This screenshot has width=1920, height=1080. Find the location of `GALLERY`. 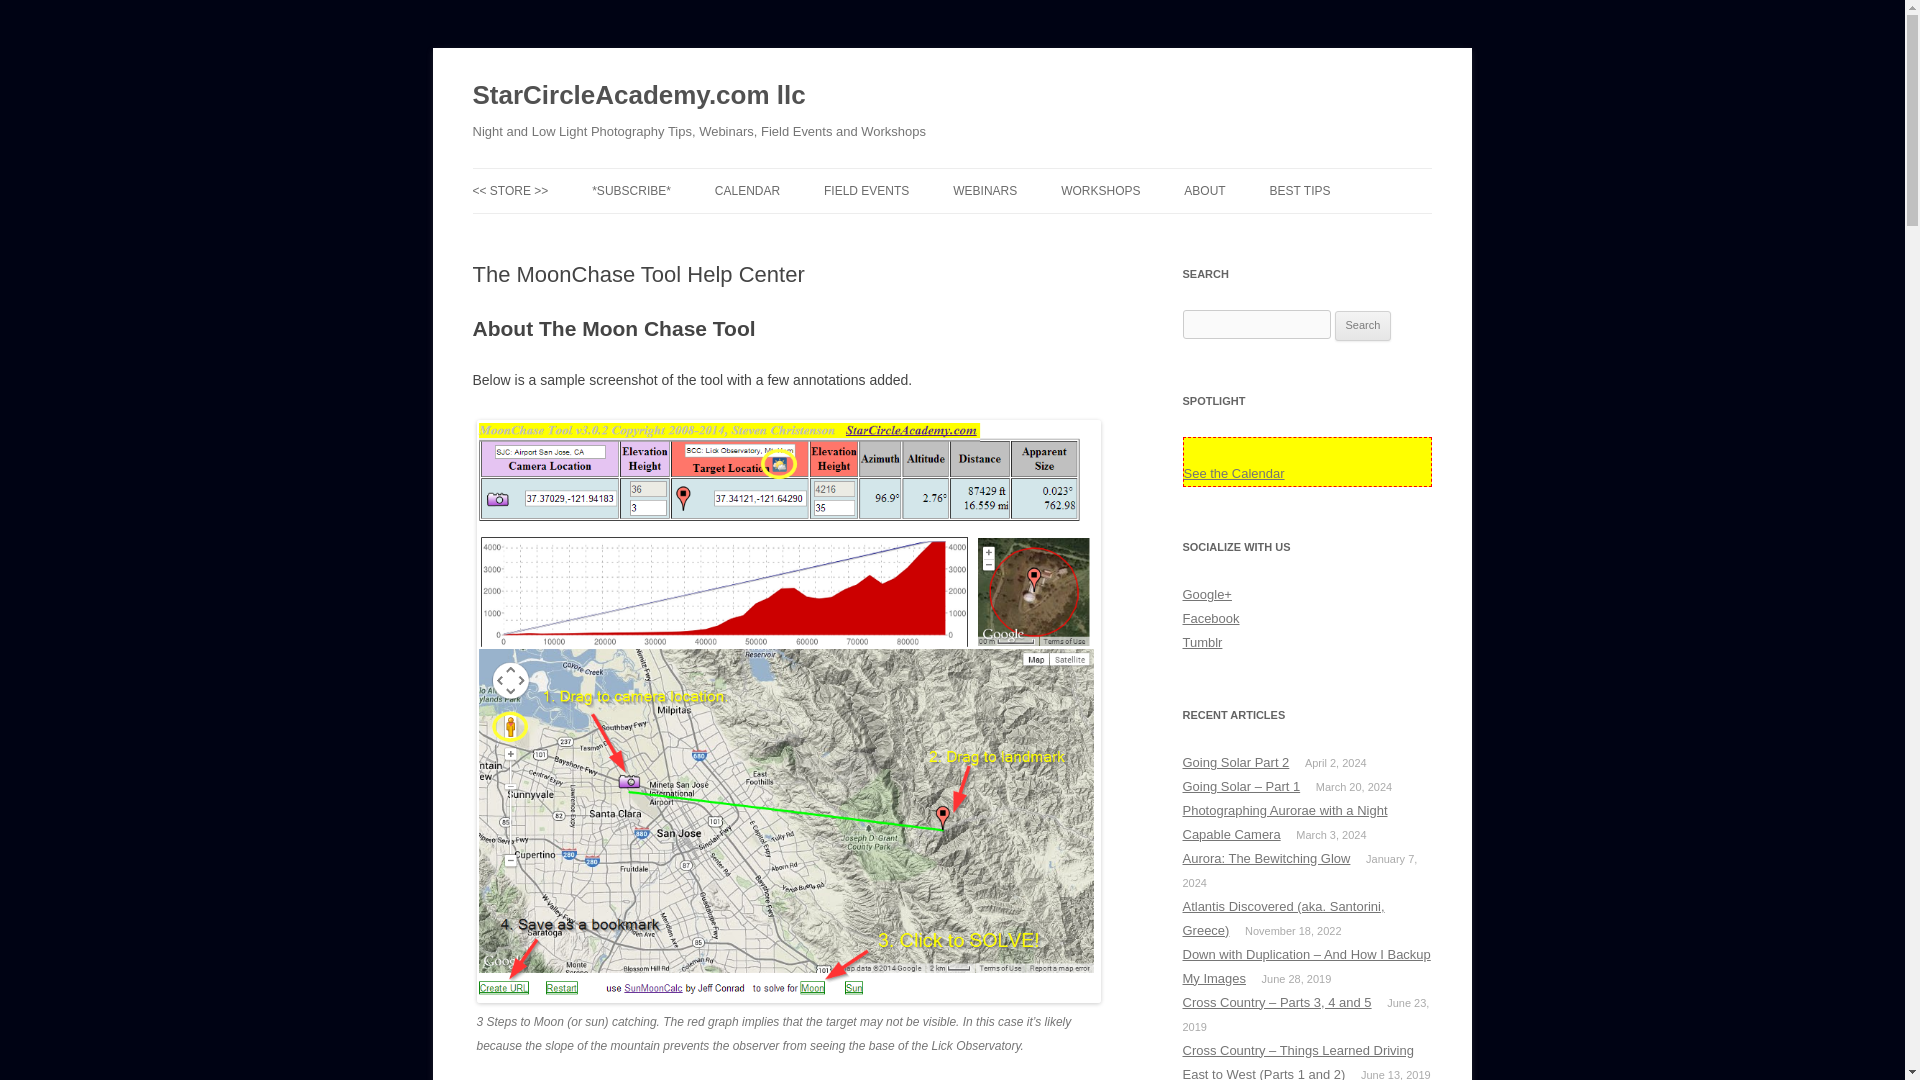

GALLERY is located at coordinates (1284, 232).